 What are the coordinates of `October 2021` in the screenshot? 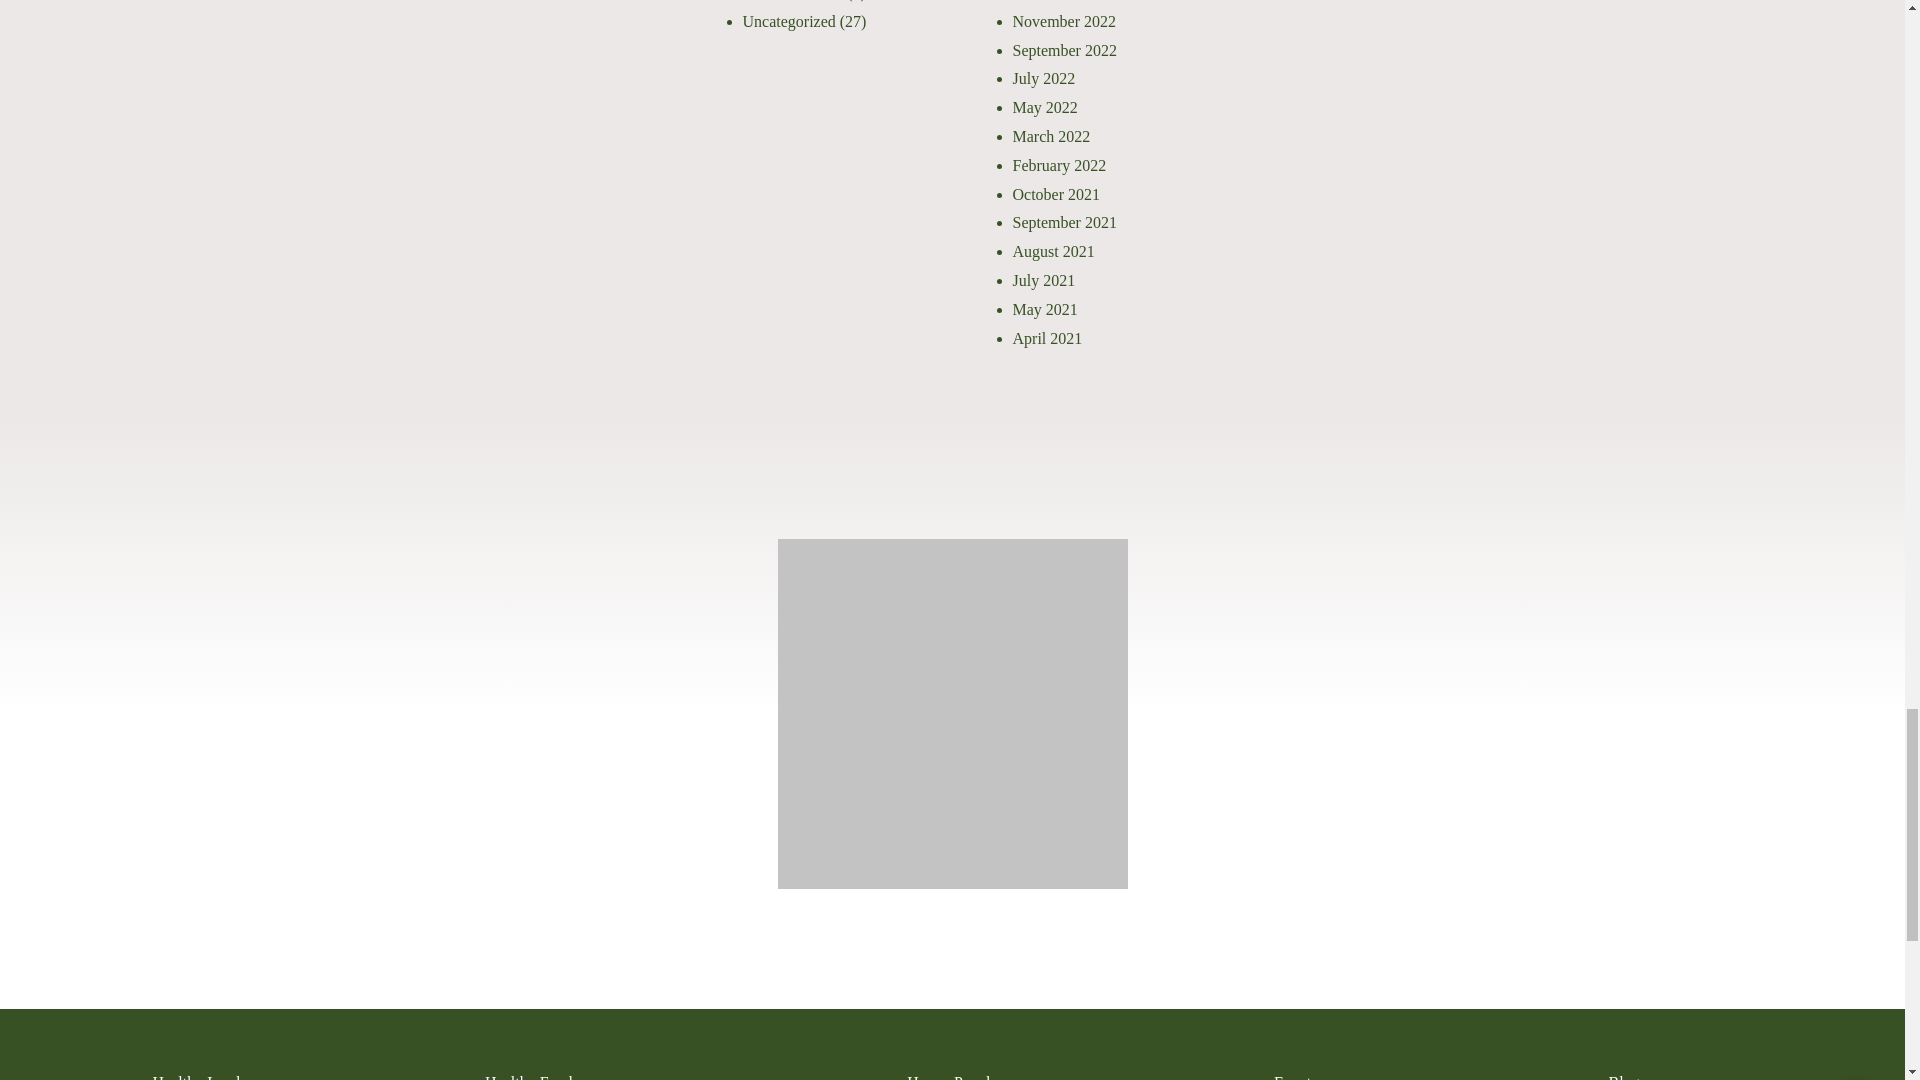 It's located at (1056, 194).